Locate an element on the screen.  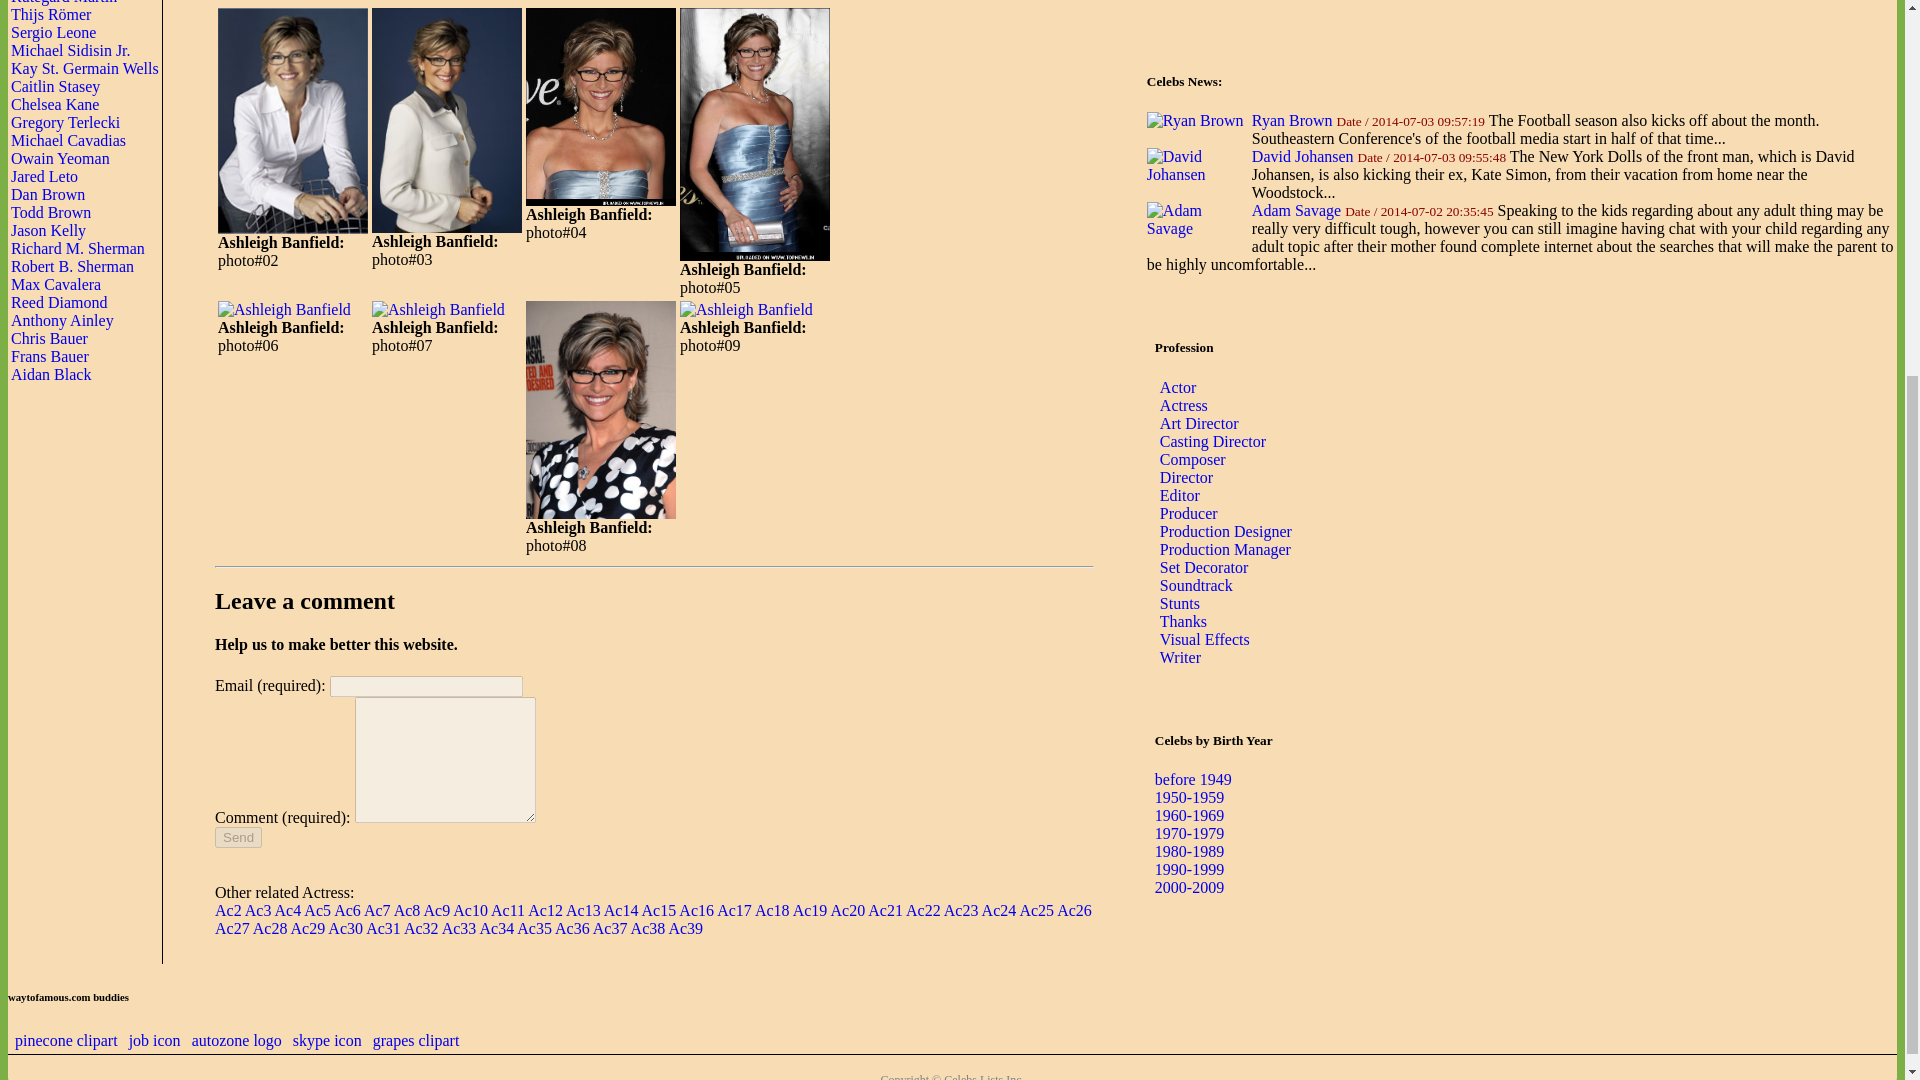
Dan Brown is located at coordinates (48, 194).